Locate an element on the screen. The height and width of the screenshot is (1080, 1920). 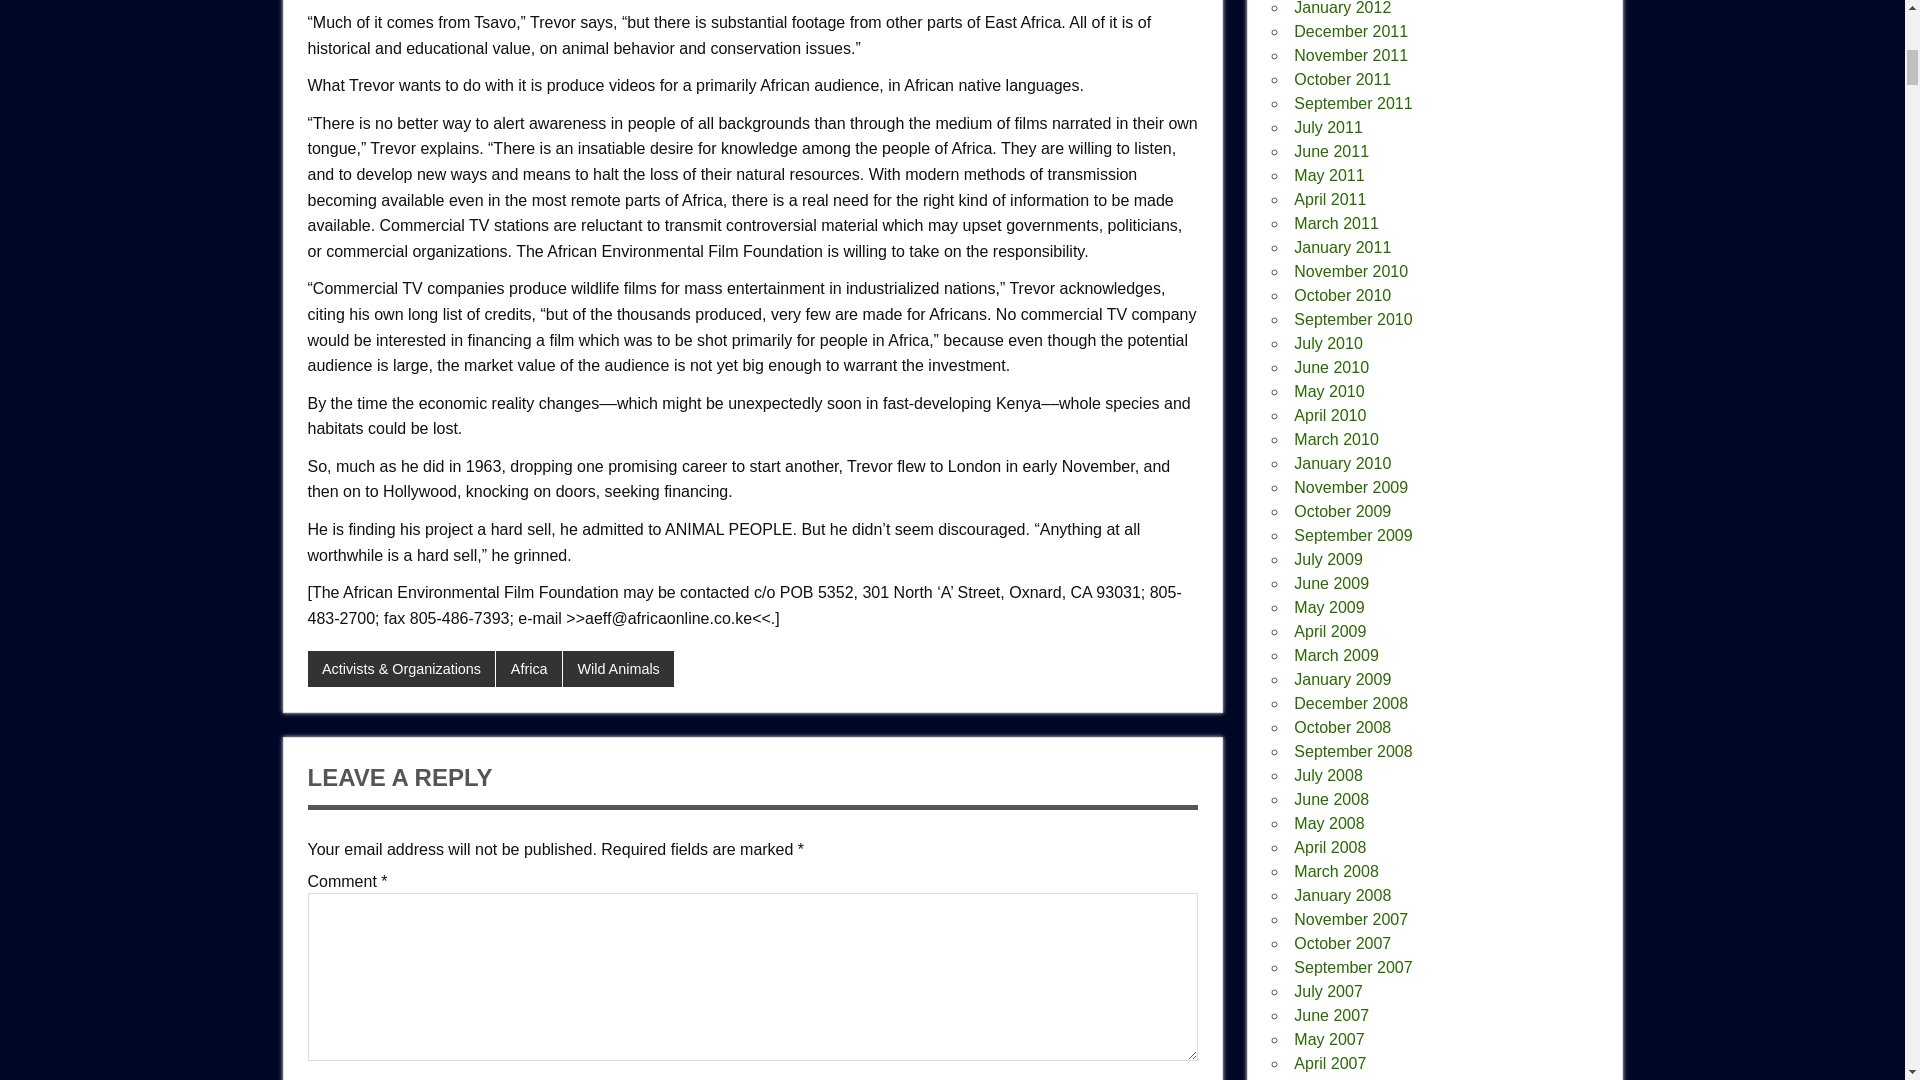
Africa is located at coordinates (528, 668).